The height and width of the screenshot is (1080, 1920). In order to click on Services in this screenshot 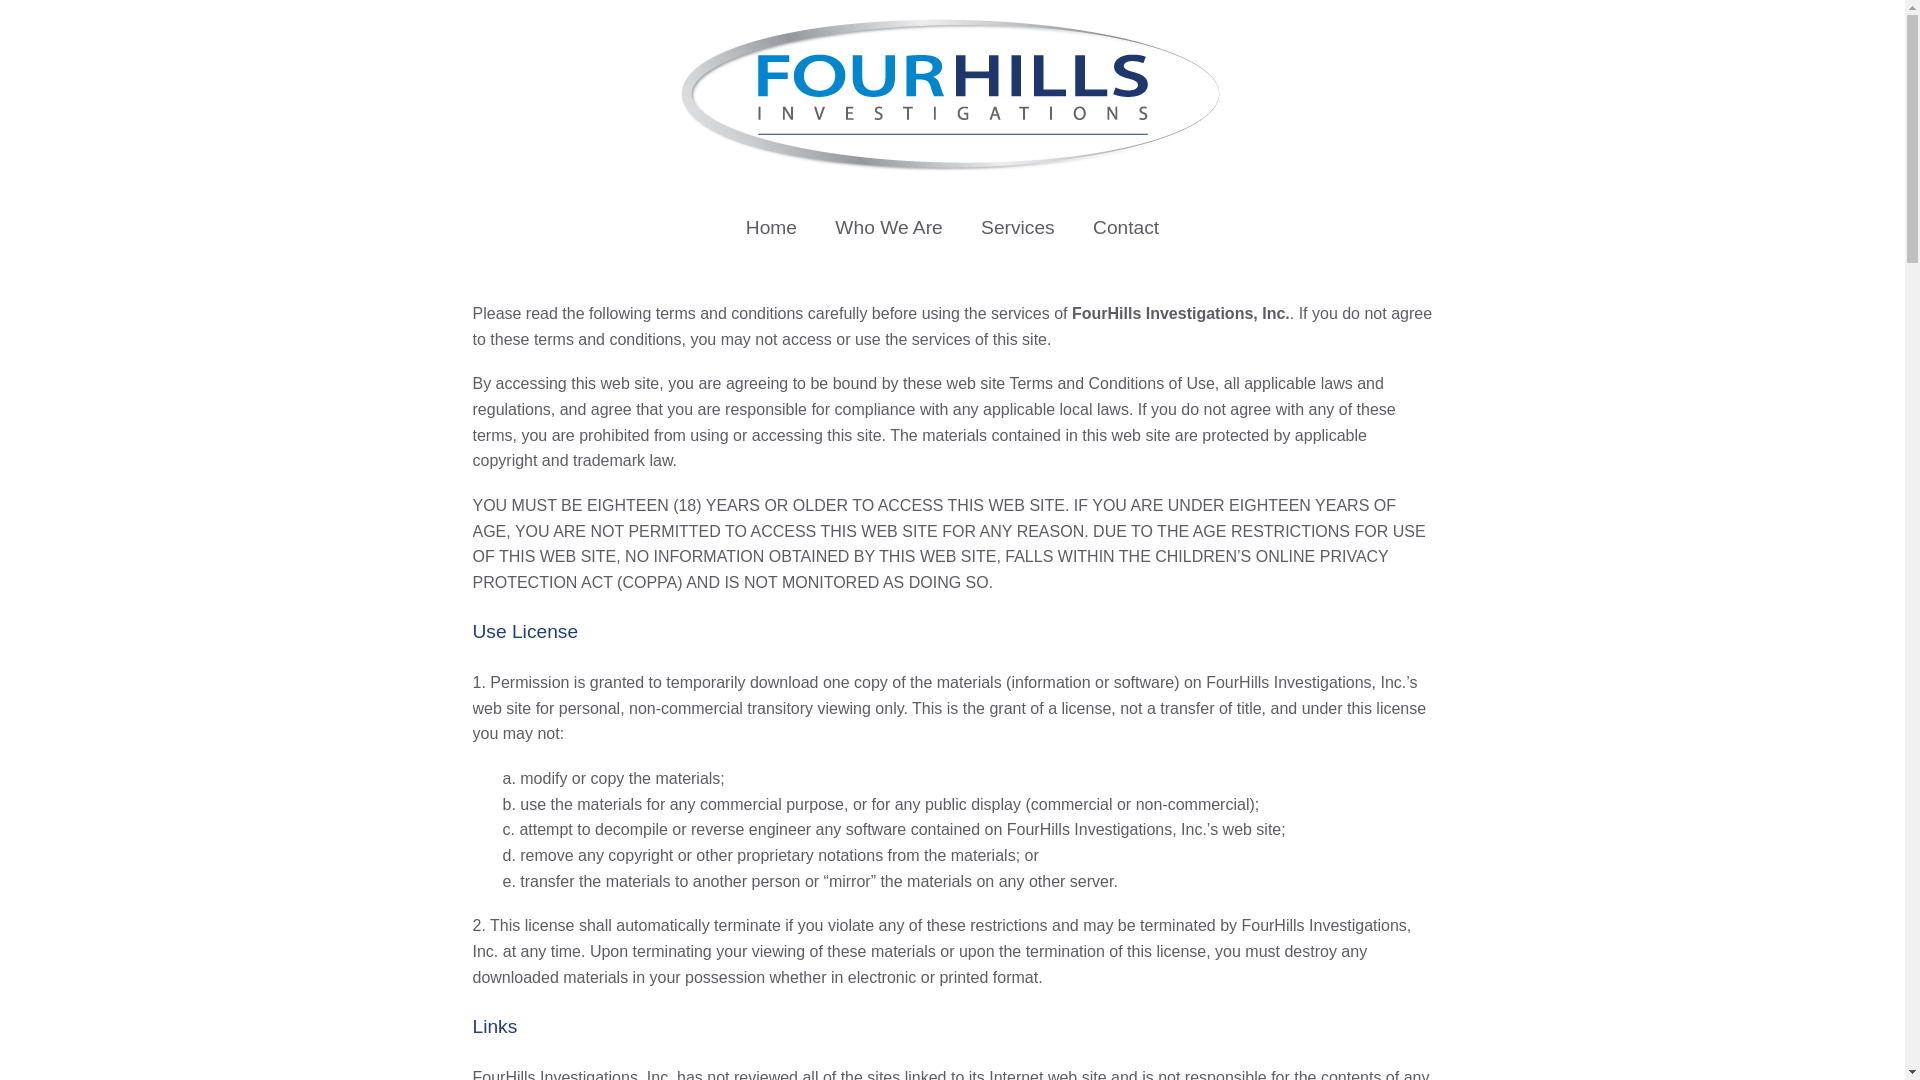, I will do `click(1017, 228)`.